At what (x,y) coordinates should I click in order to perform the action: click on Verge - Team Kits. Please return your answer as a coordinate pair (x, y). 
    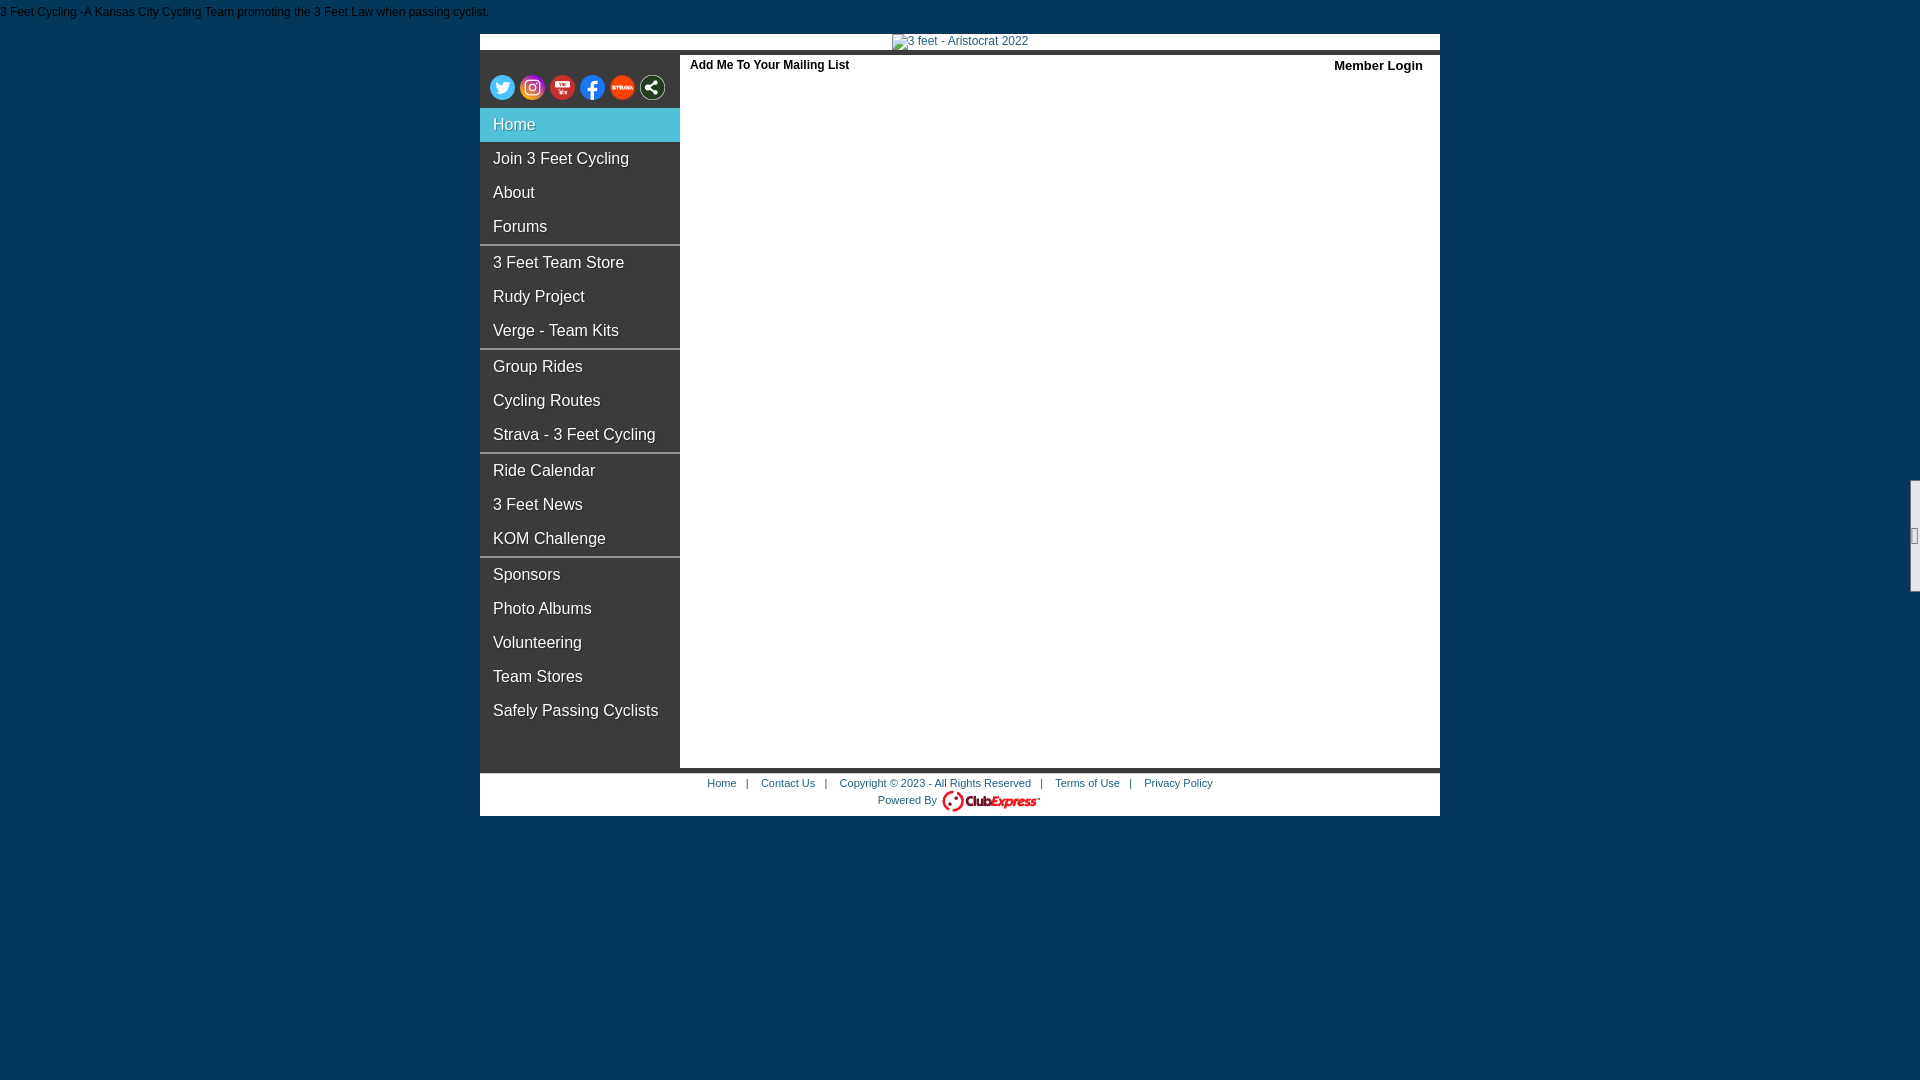
    Looking at the image, I should click on (580, 331).